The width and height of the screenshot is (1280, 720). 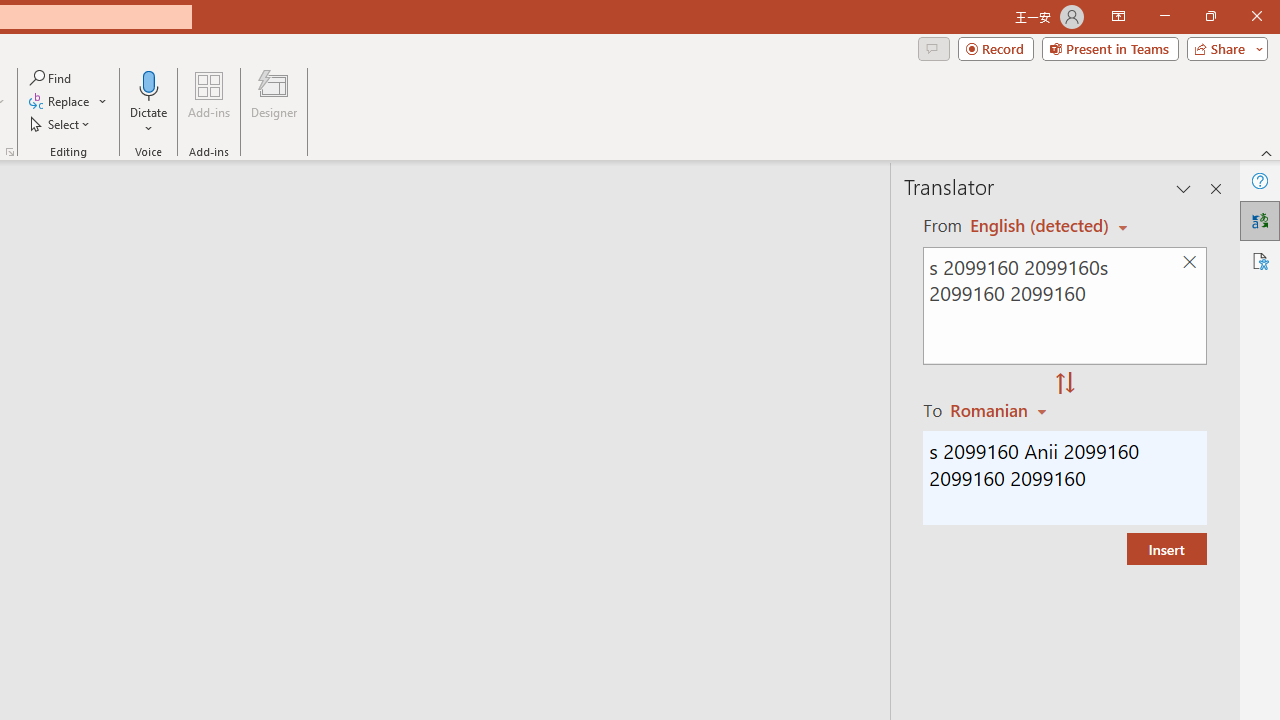 What do you see at coordinates (1189, 262) in the screenshot?
I see `Clear text` at bounding box center [1189, 262].